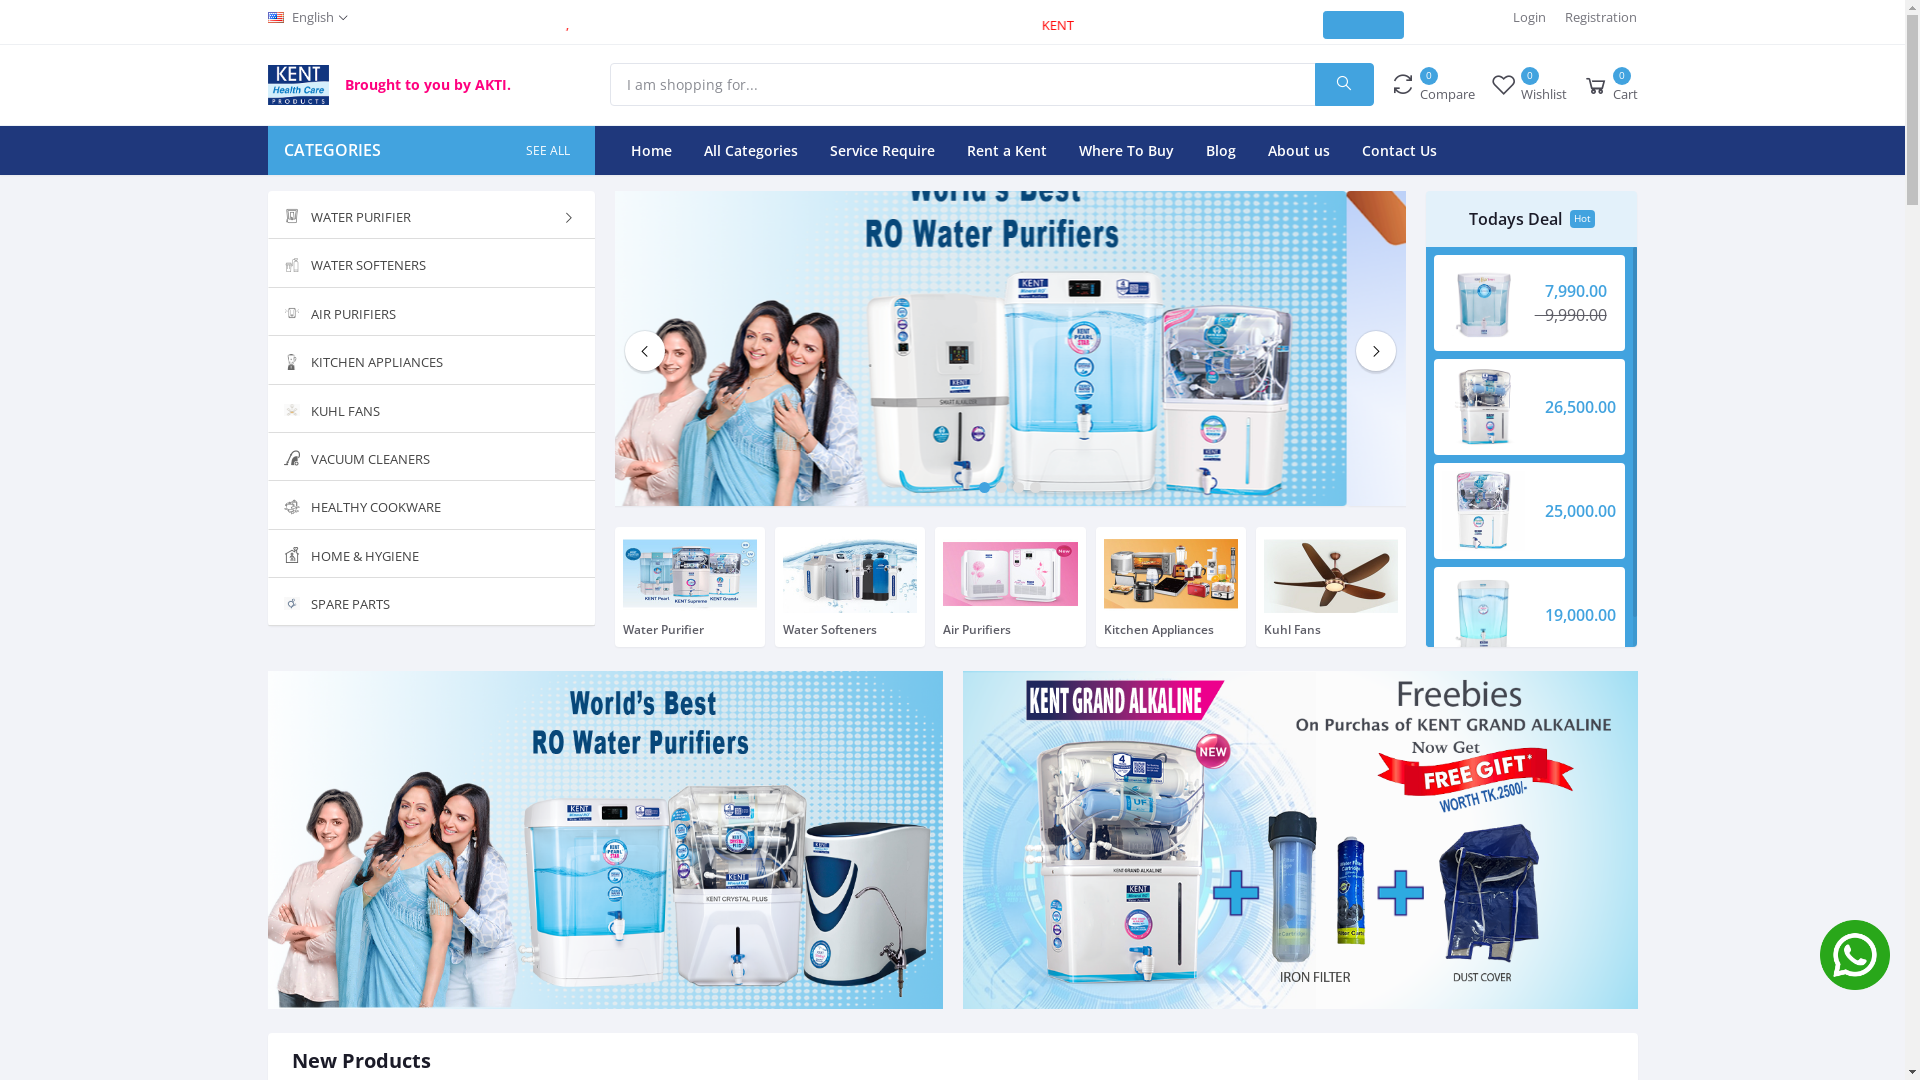 This screenshot has height=1080, width=1920. I want to click on All Categories, so click(751, 150).